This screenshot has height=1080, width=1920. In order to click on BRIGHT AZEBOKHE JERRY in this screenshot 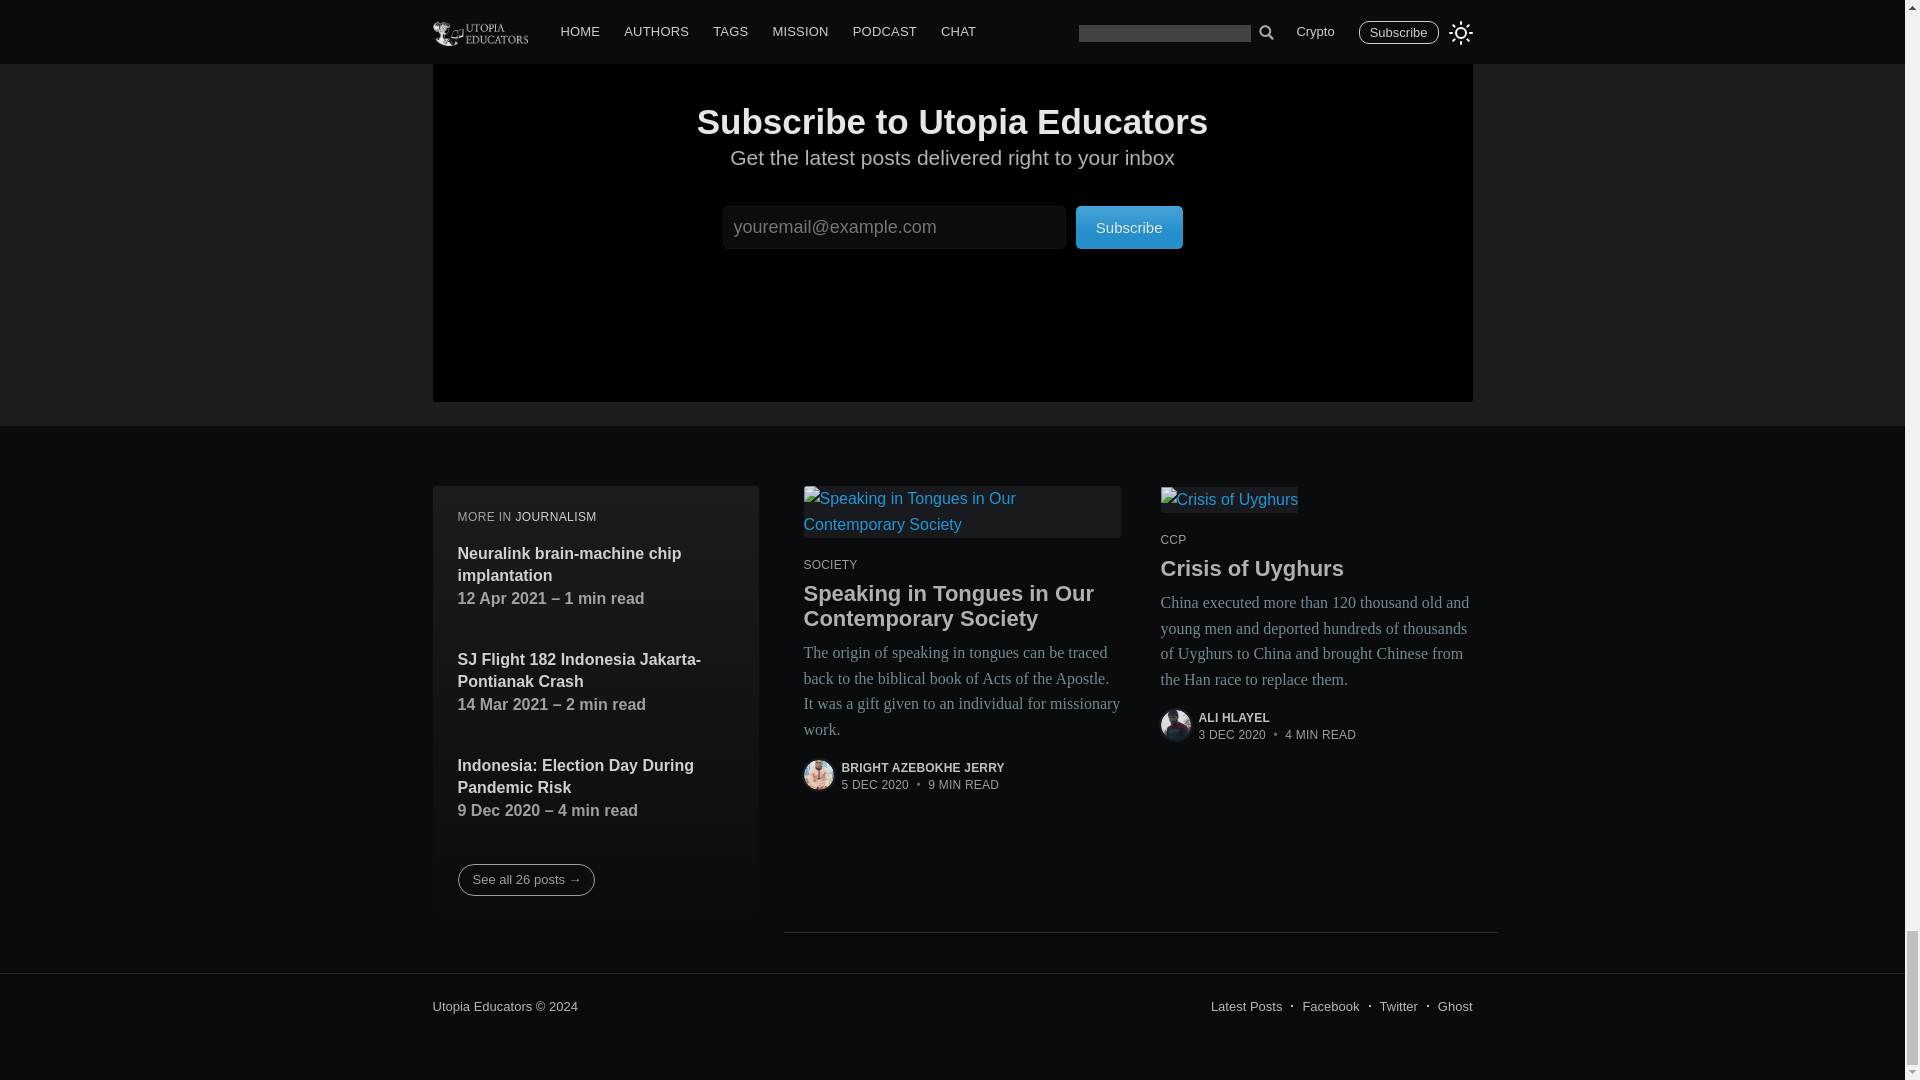, I will do `click(923, 768)`.